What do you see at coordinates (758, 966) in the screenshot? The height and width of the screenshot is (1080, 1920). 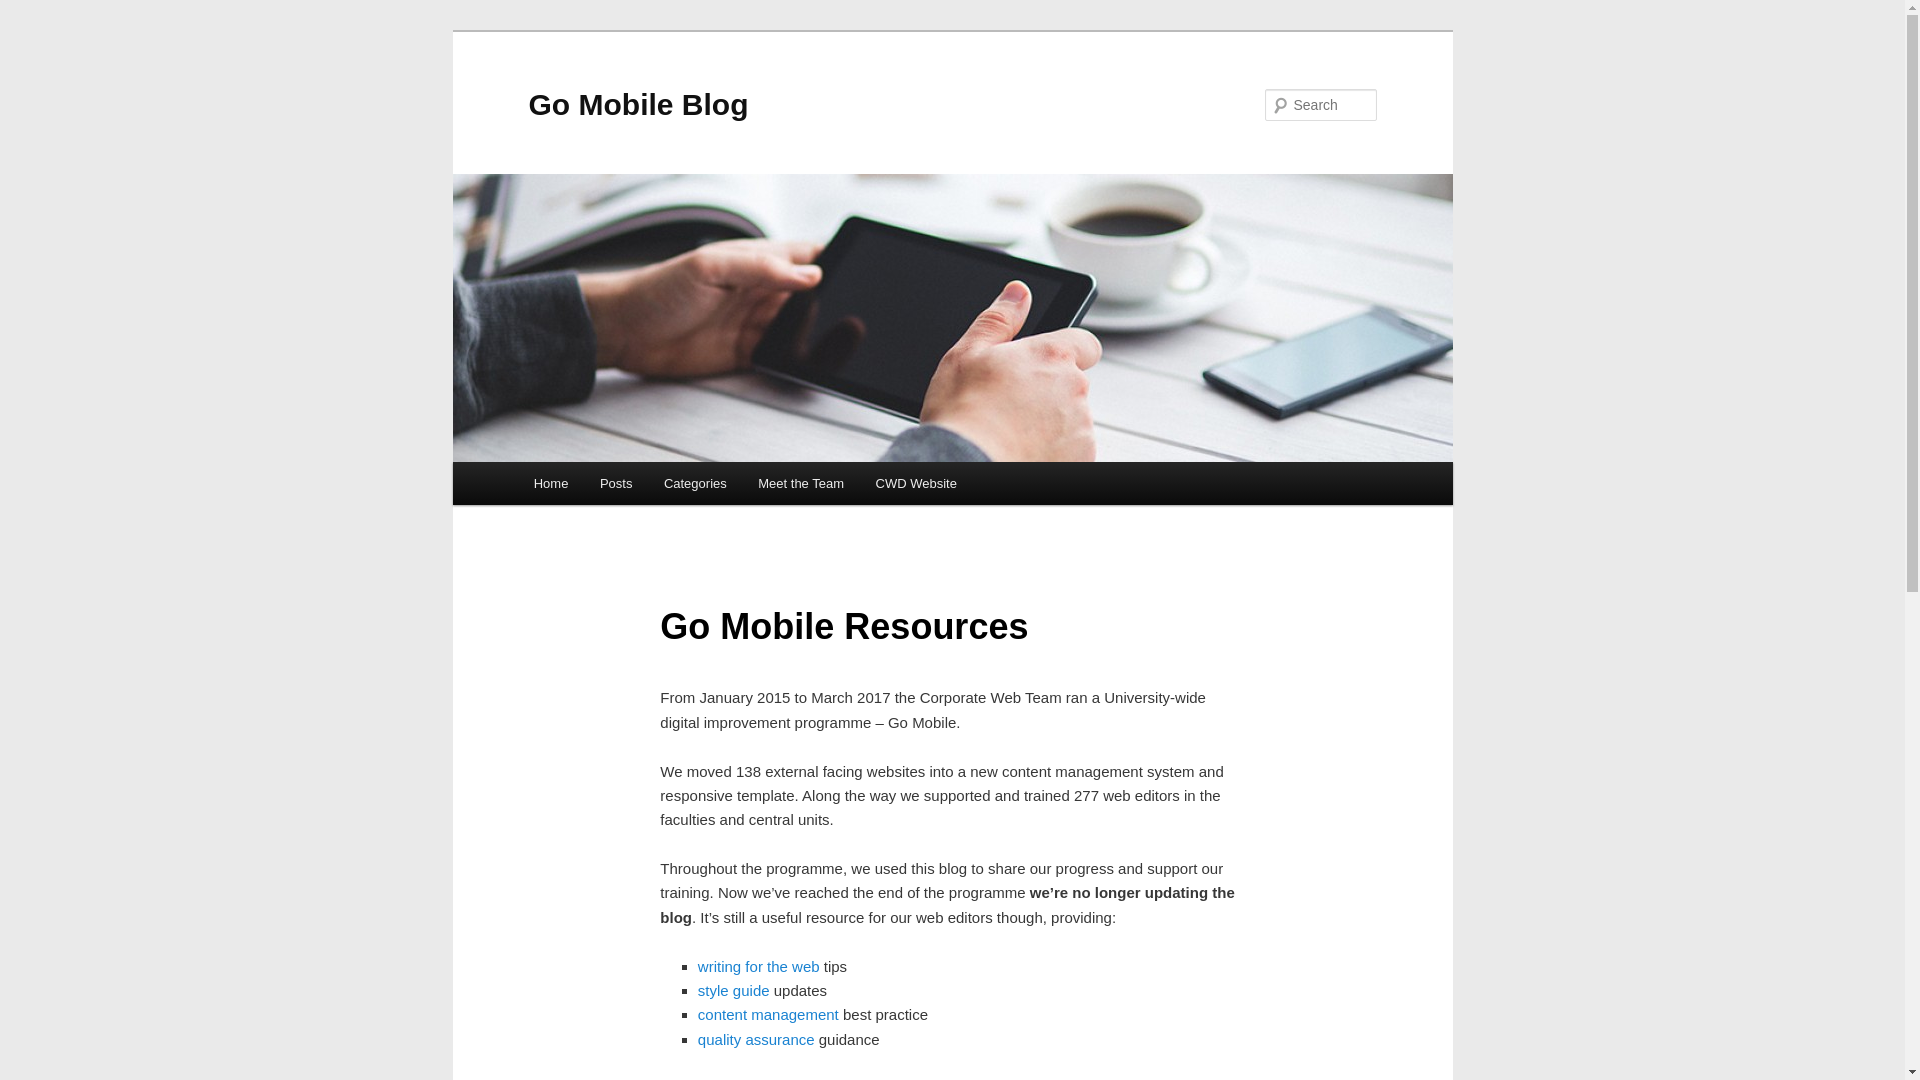 I see `writing for the web` at bounding box center [758, 966].